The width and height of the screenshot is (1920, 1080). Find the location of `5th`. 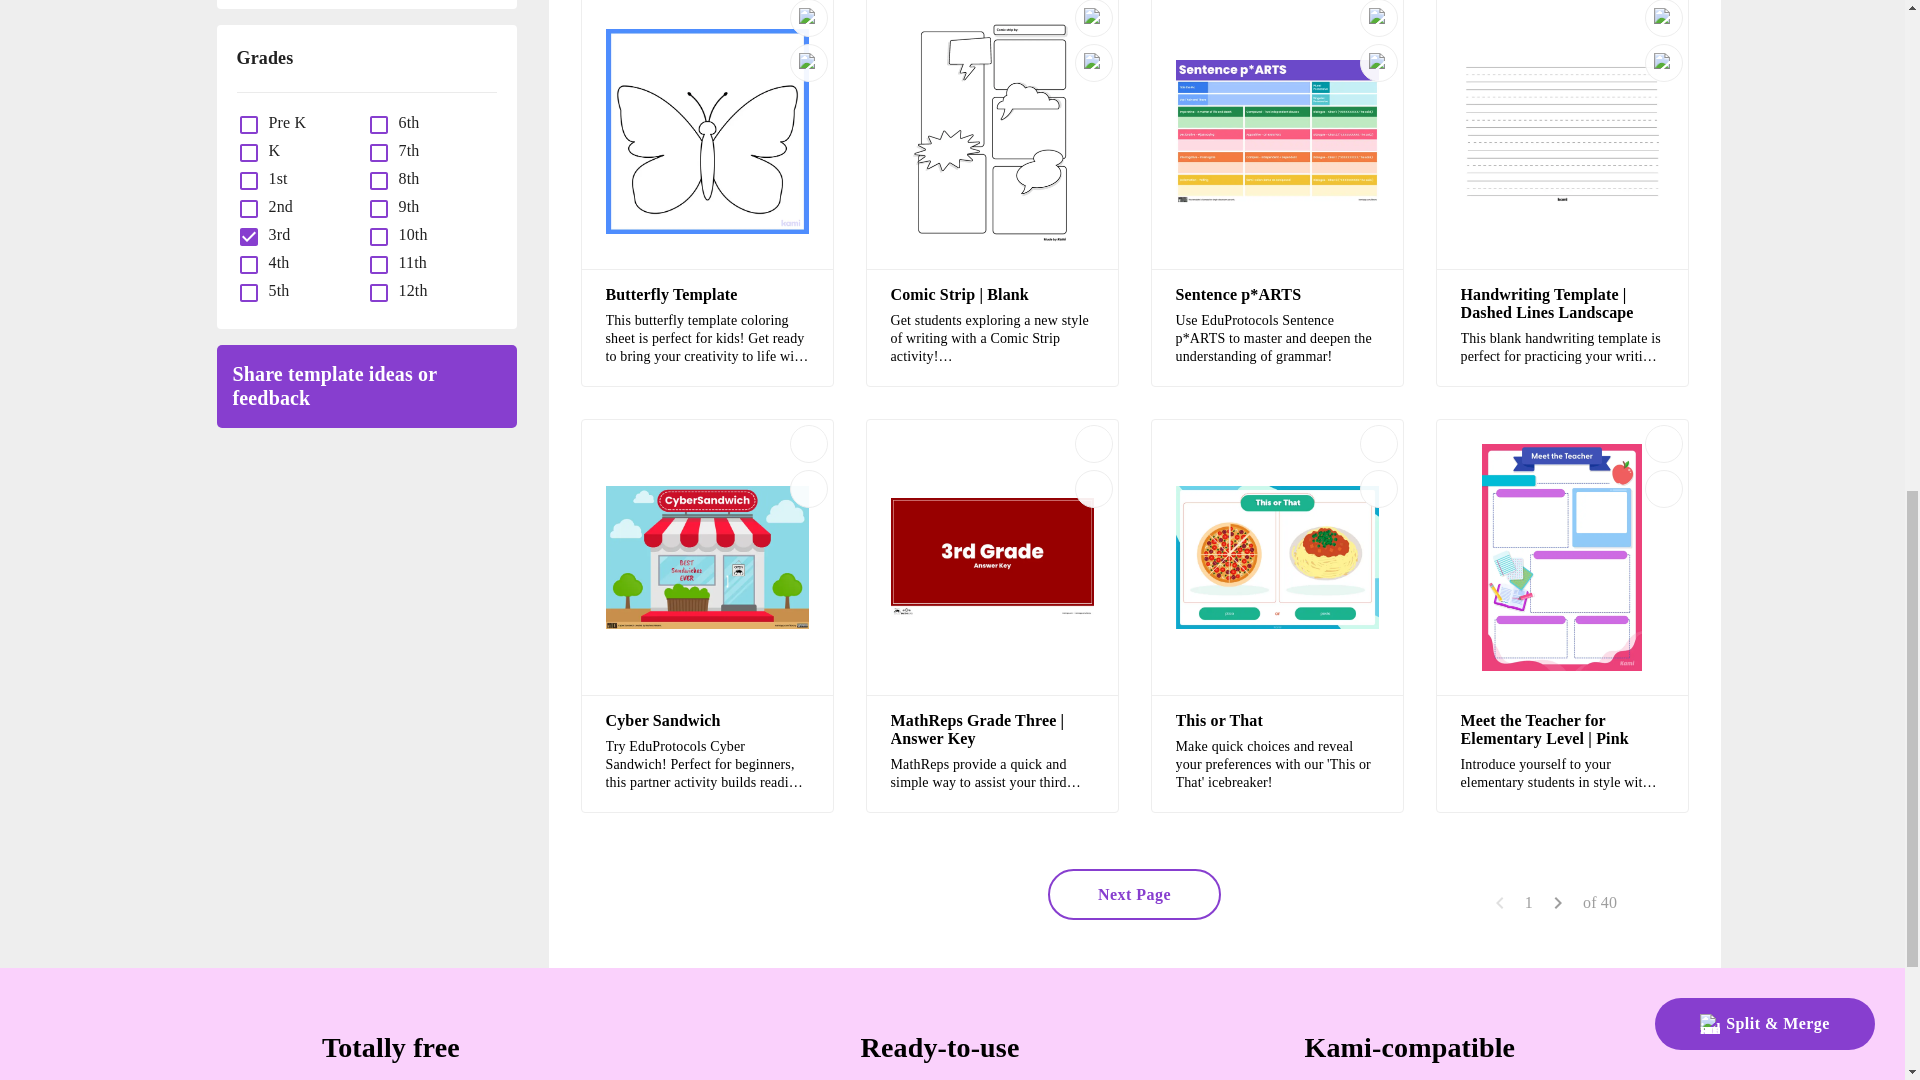

5th is located at coordinates (274, 290).